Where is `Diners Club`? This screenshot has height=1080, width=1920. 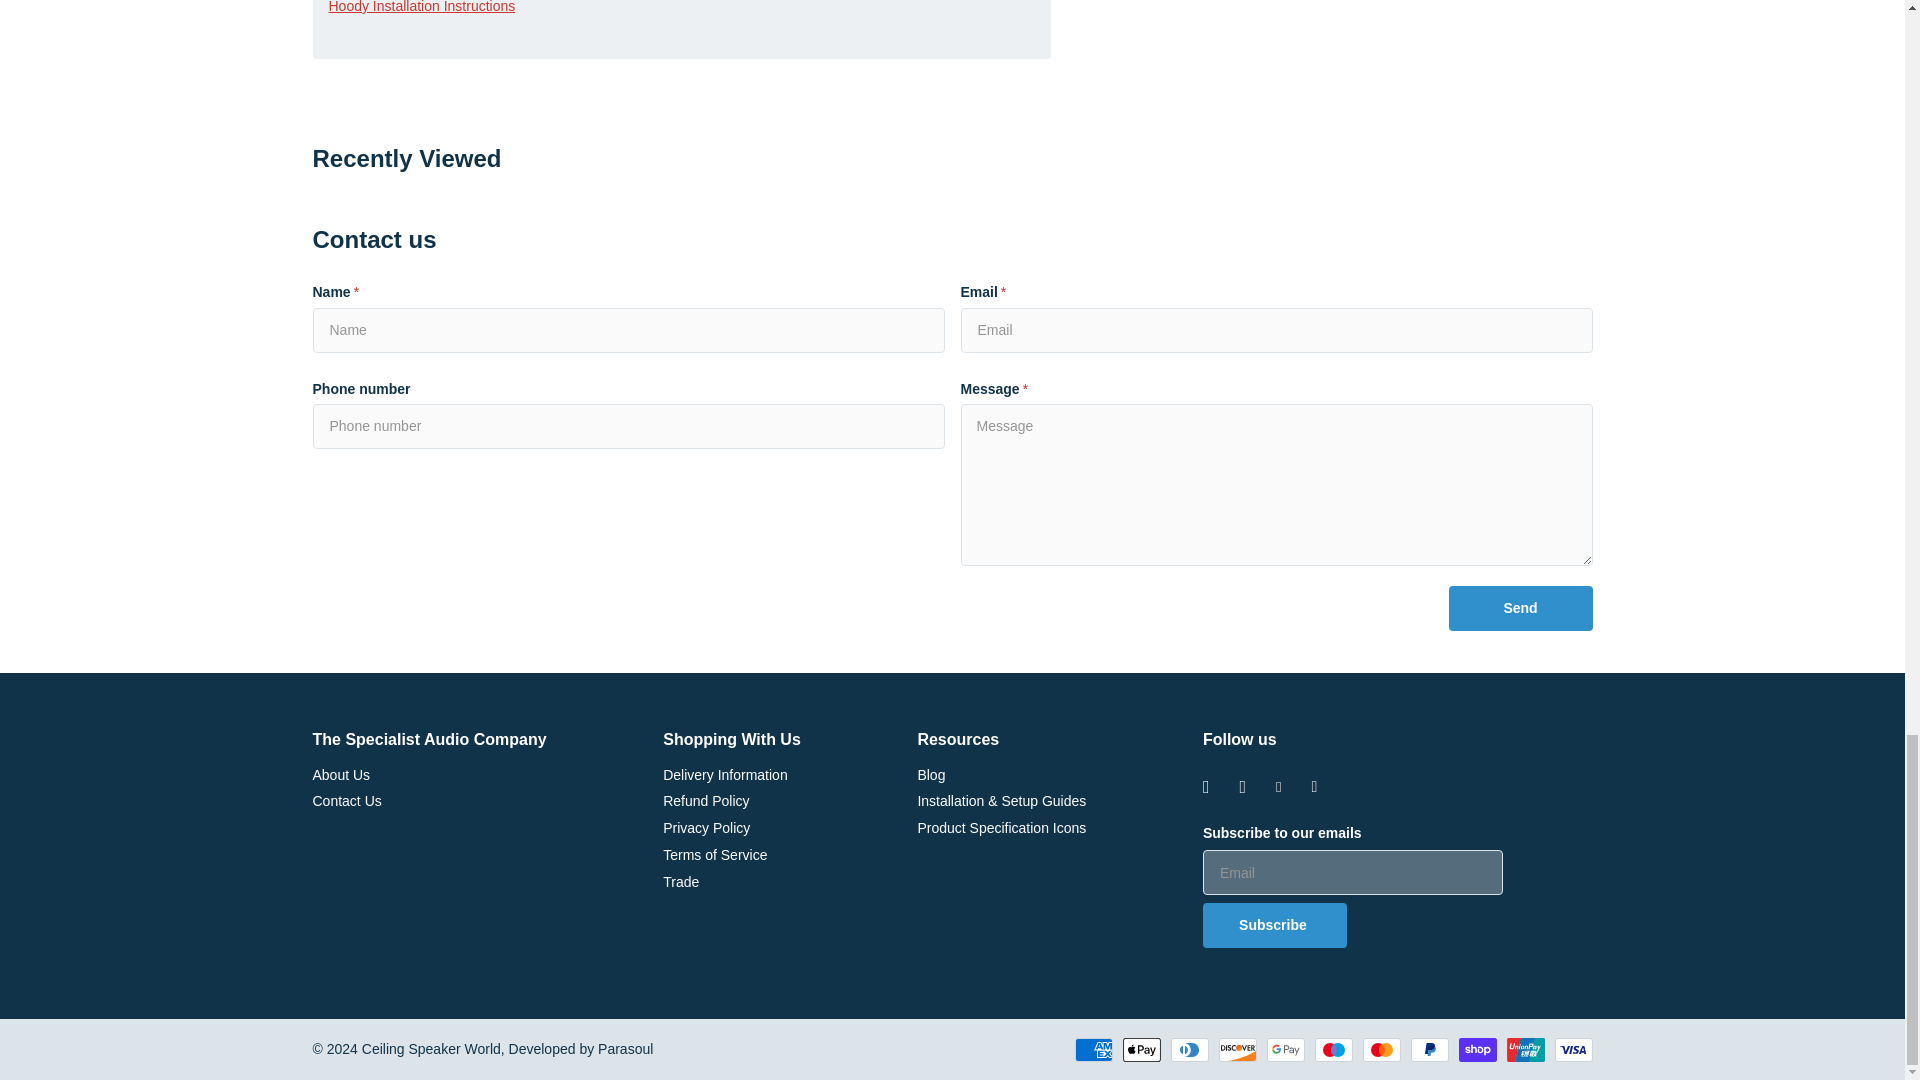 Diners Club is located at coordinates (1188, 1049).